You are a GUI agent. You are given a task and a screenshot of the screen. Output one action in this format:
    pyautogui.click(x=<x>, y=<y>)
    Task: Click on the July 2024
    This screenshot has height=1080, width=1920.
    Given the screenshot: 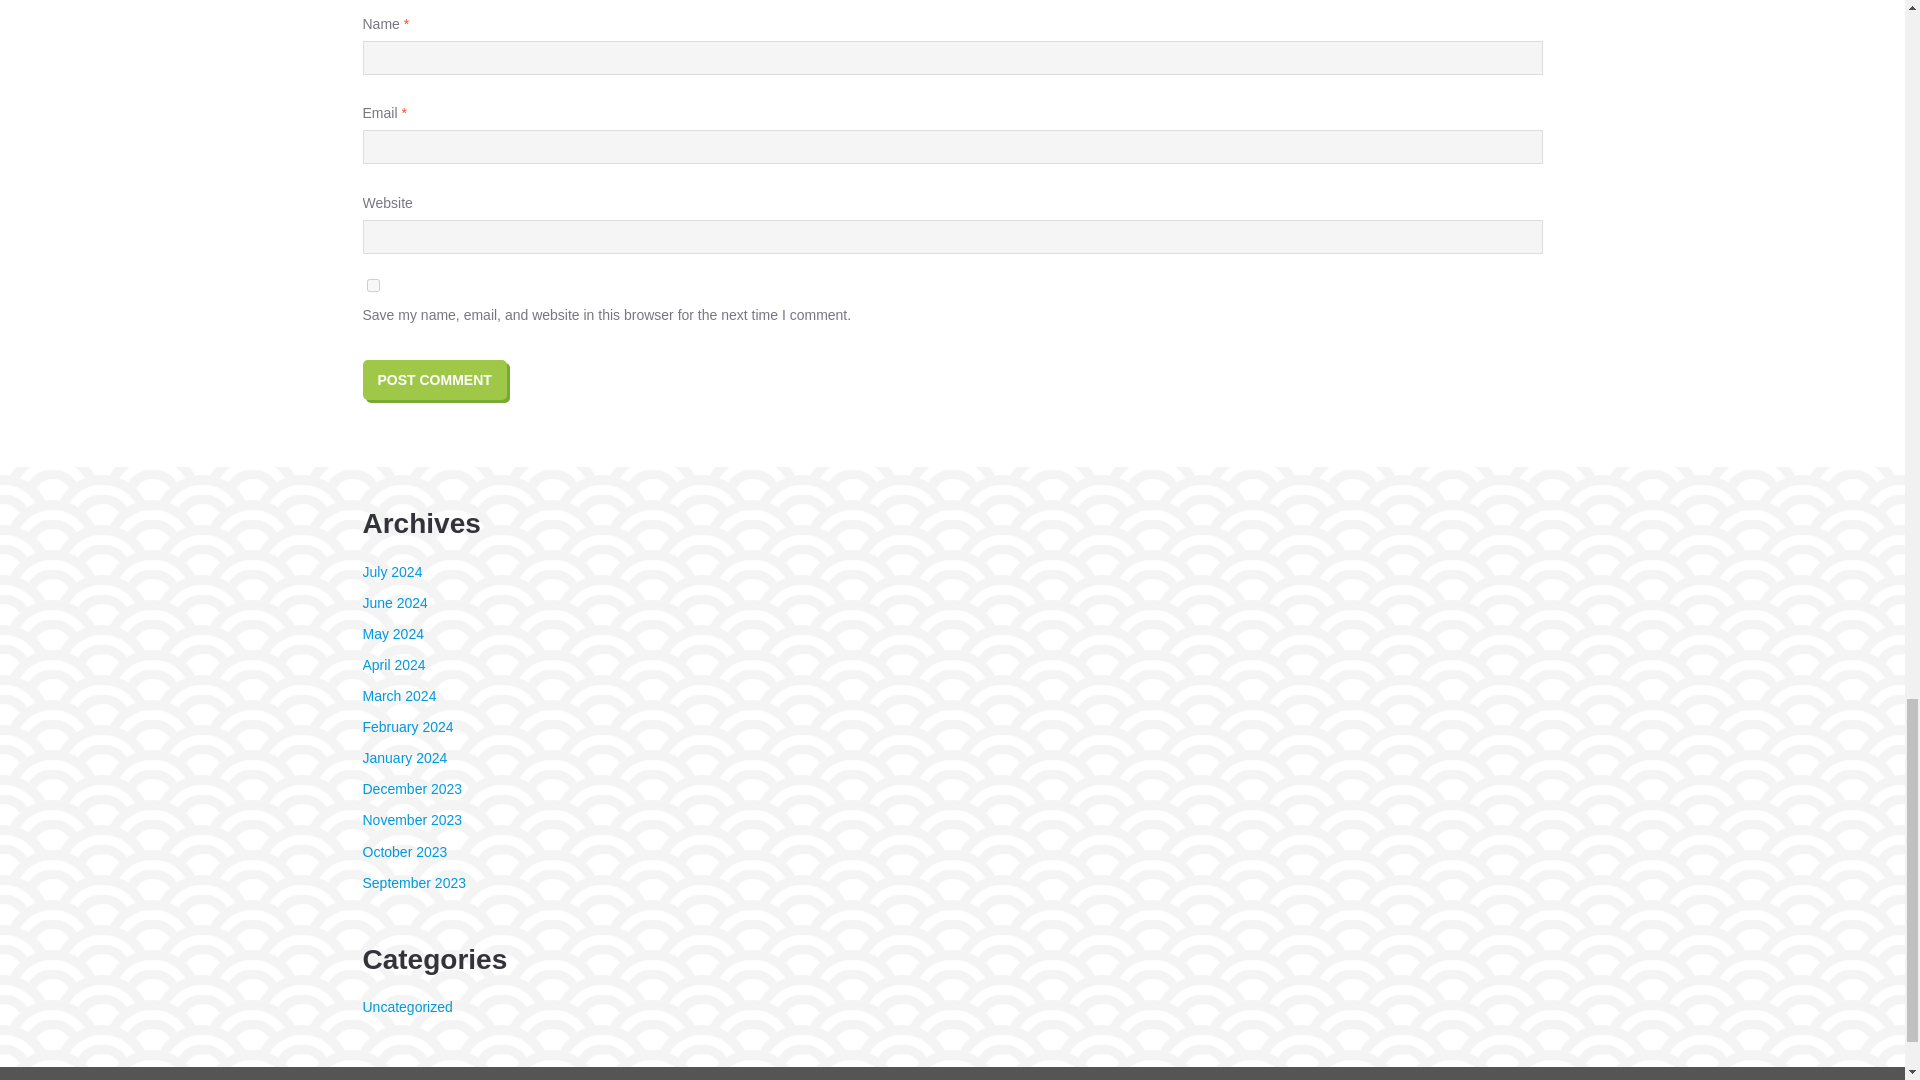 What is the action you would take?
    pyautogui.click(x=392, y=571)
    